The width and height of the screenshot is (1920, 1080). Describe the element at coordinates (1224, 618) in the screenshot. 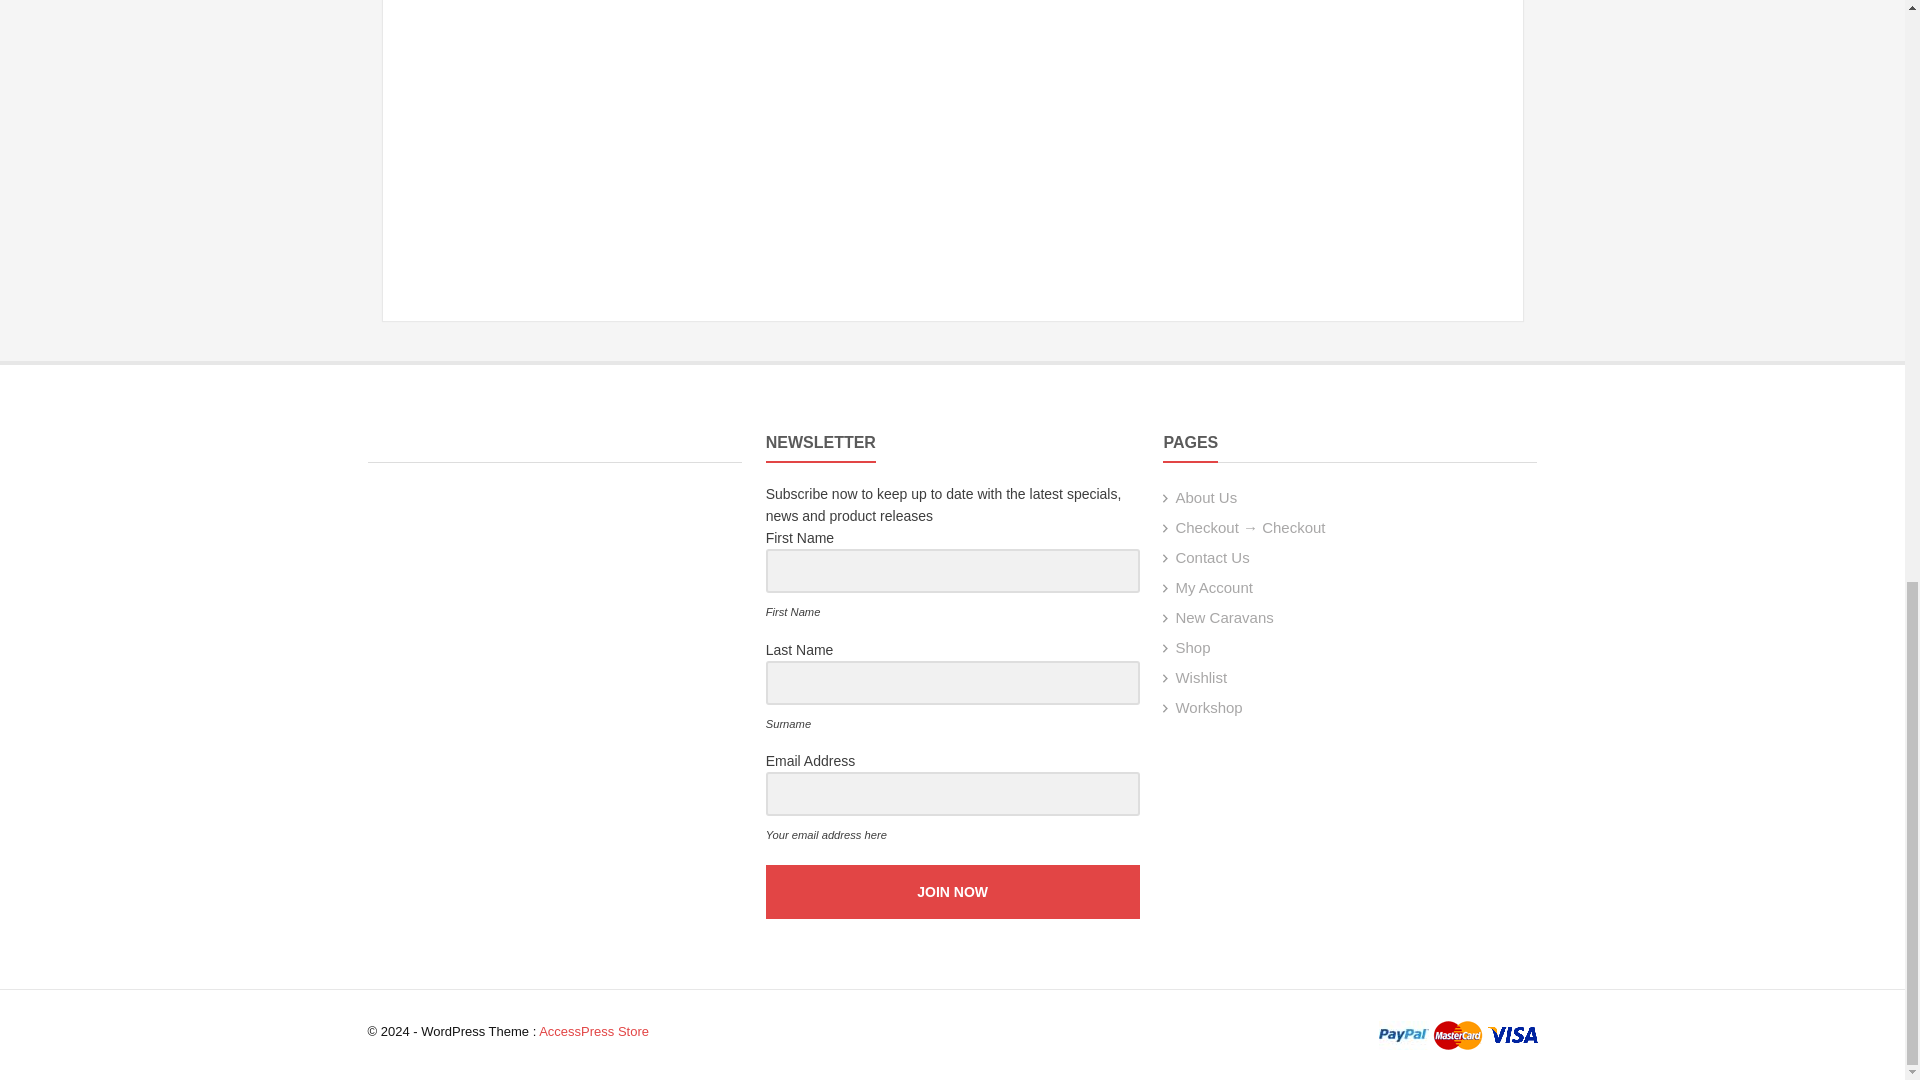

I see `New Caravans` at that location.